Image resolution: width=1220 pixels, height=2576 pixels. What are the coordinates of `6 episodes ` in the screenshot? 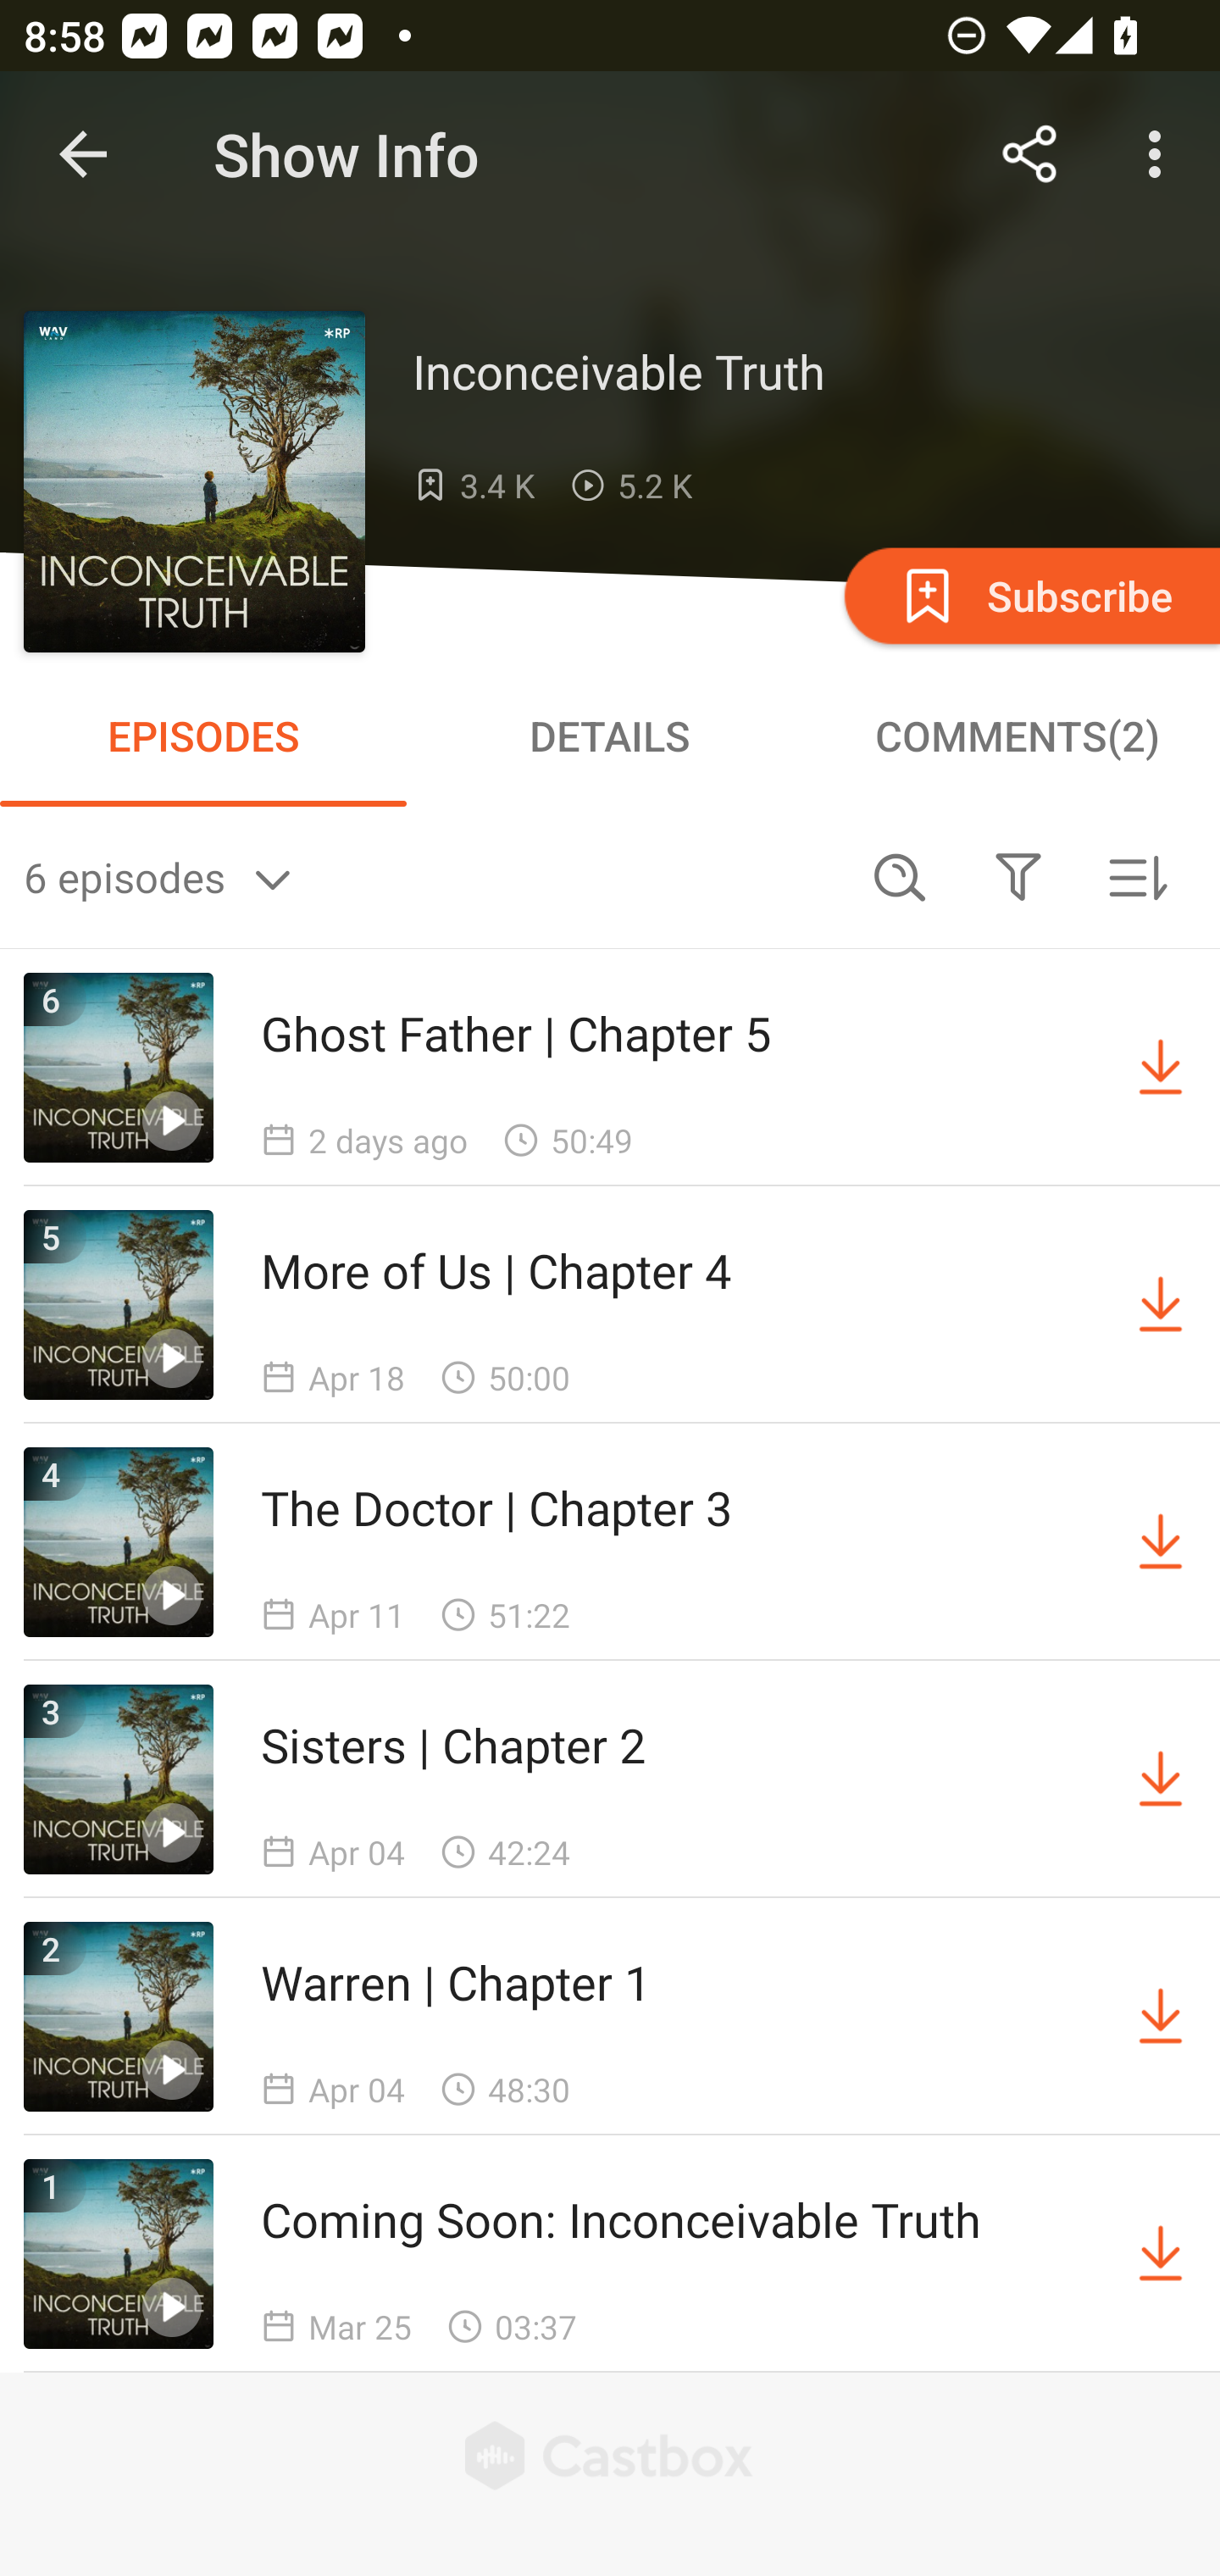 It's located at (432, 876).